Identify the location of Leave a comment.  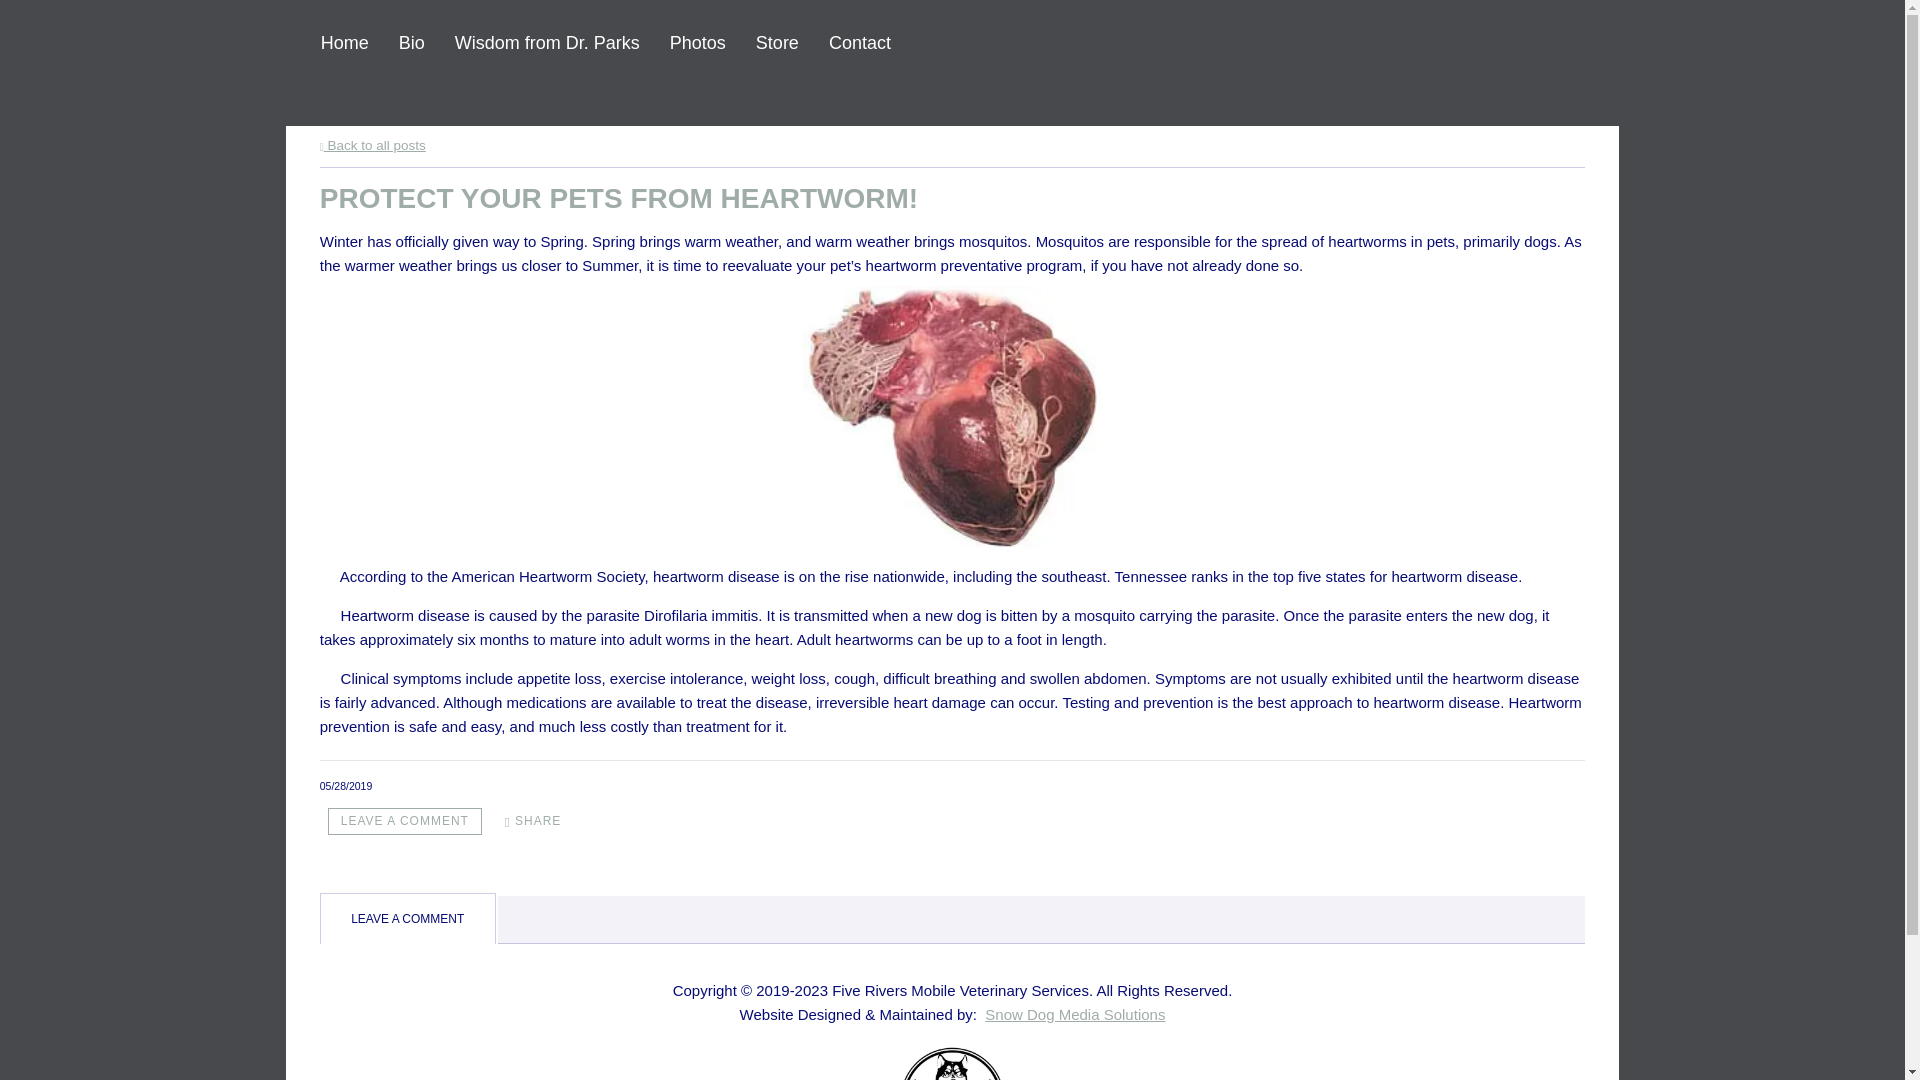
(404, 820).